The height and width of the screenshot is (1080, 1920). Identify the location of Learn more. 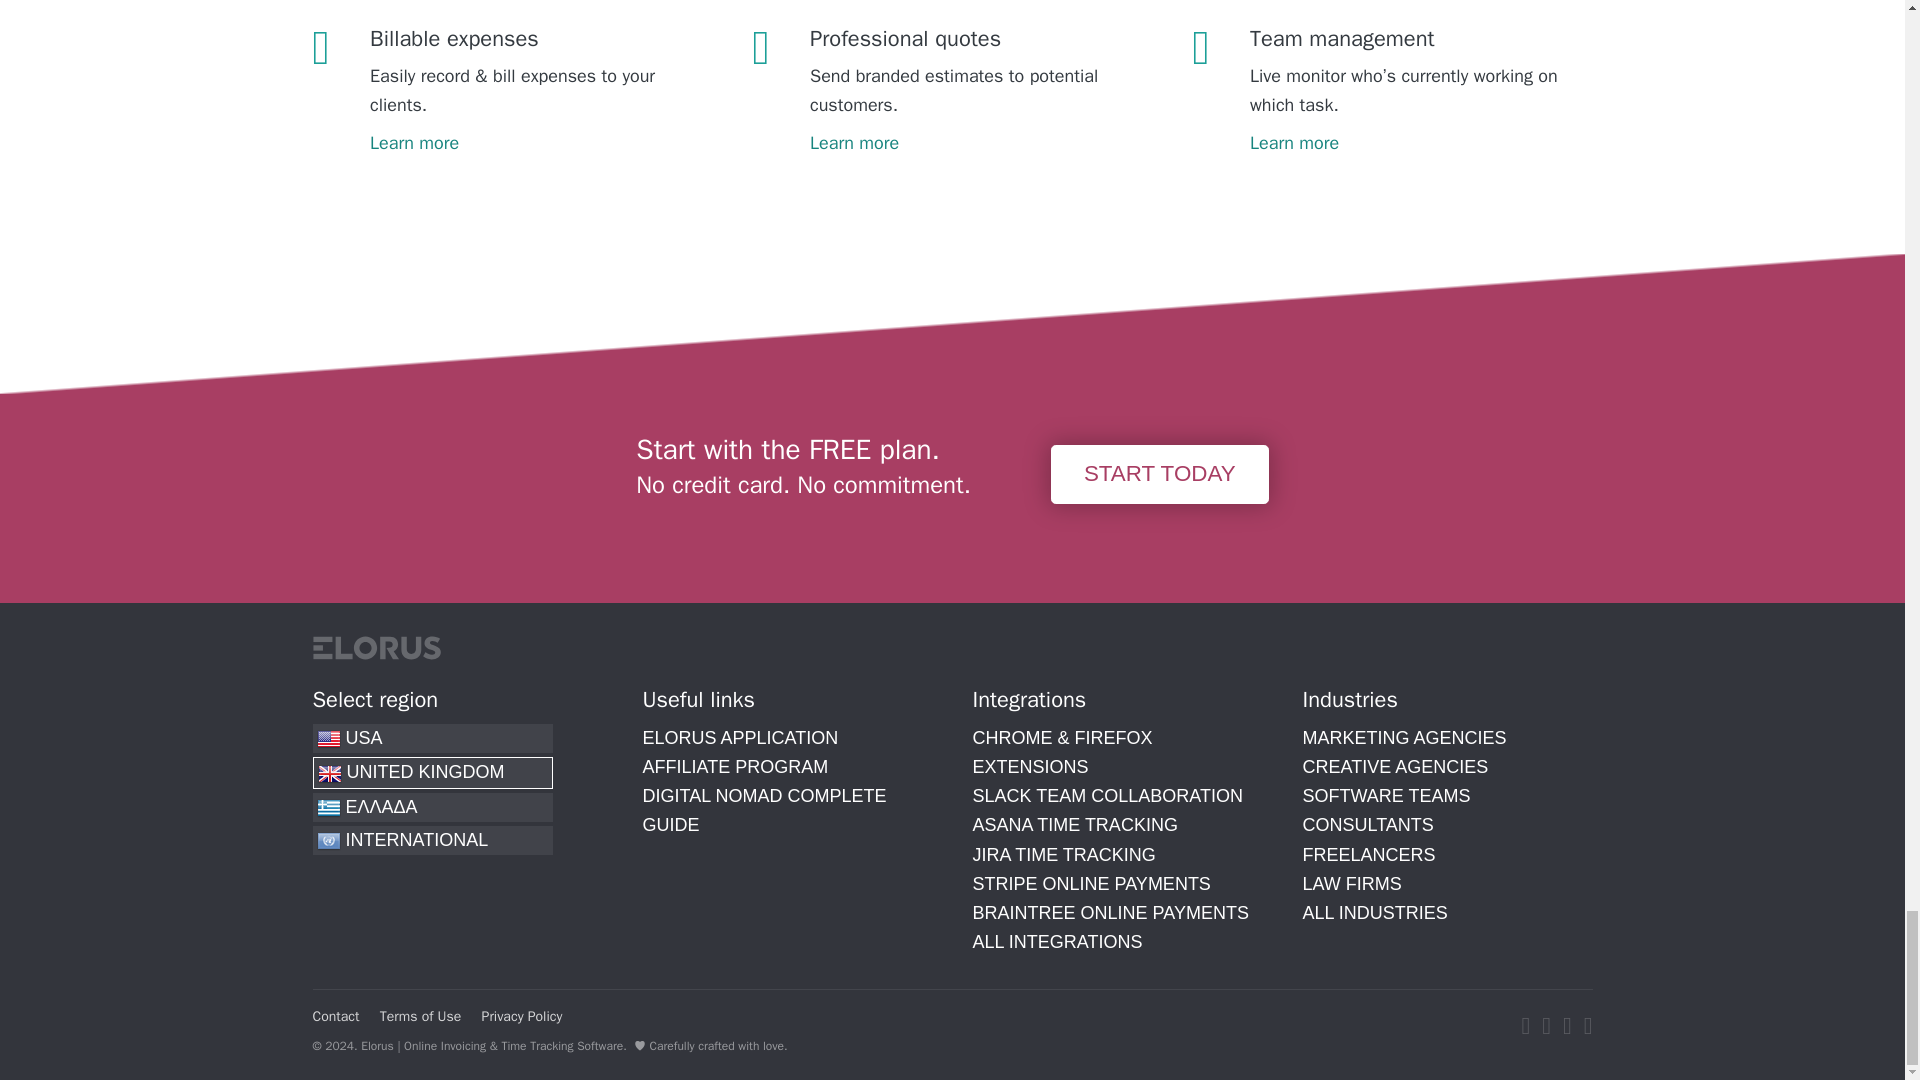
(1414, 138).